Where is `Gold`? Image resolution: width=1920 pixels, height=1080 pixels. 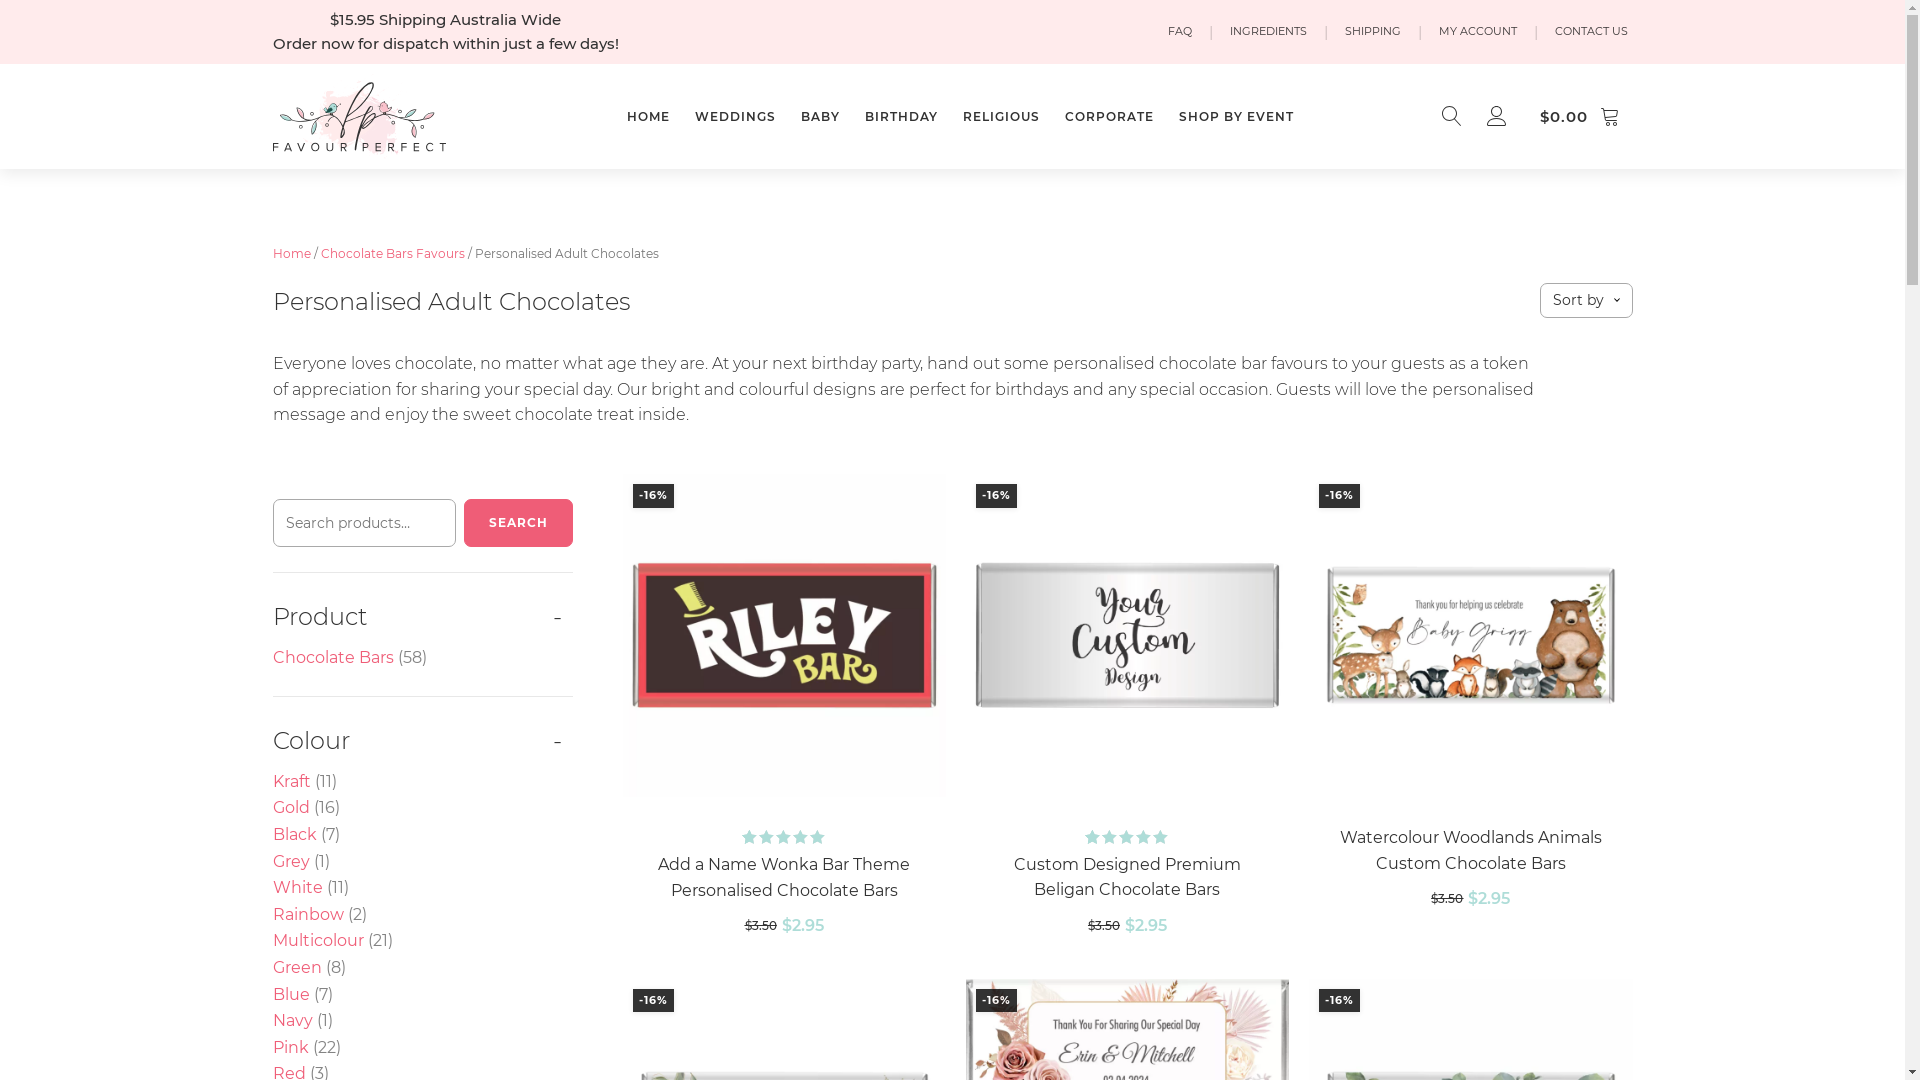 Gold is located at coordinates (290, 808).